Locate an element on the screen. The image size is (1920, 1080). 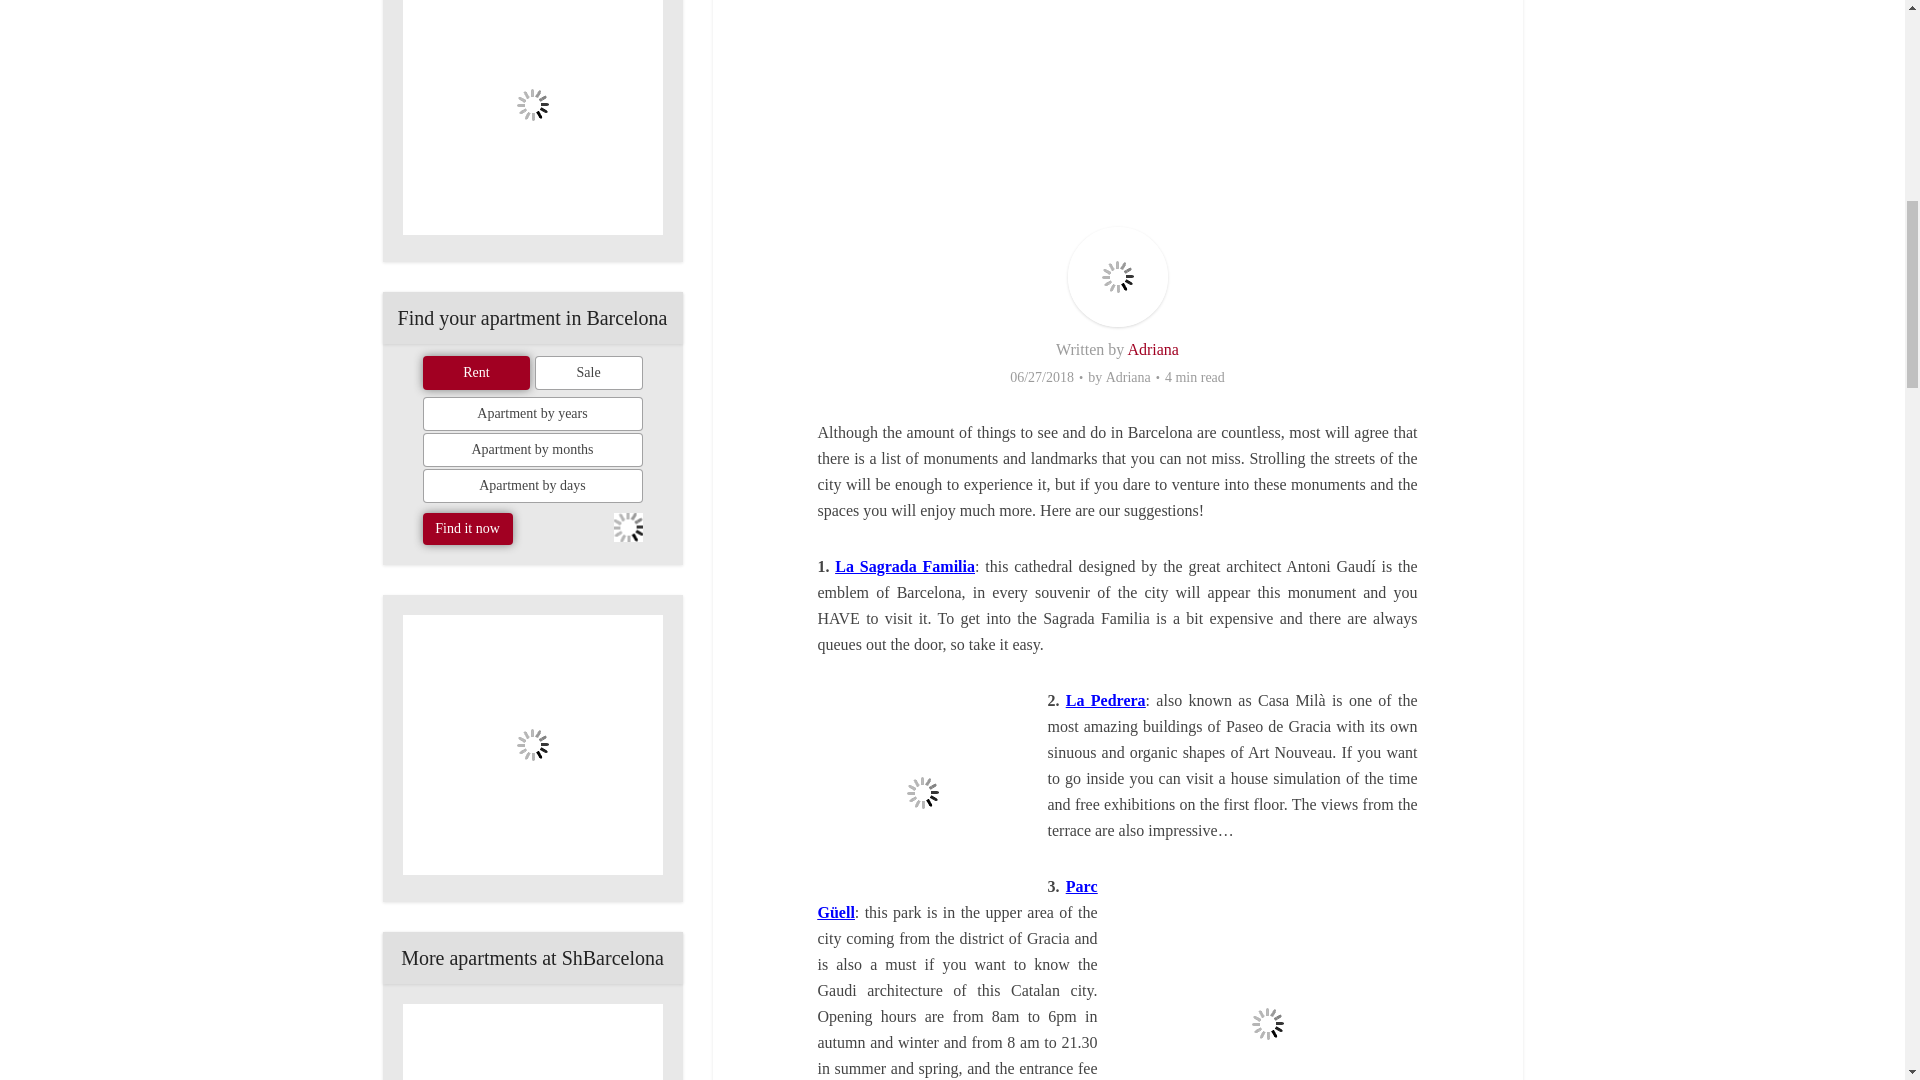
Apartment by years is located at coordinates (532, 414).